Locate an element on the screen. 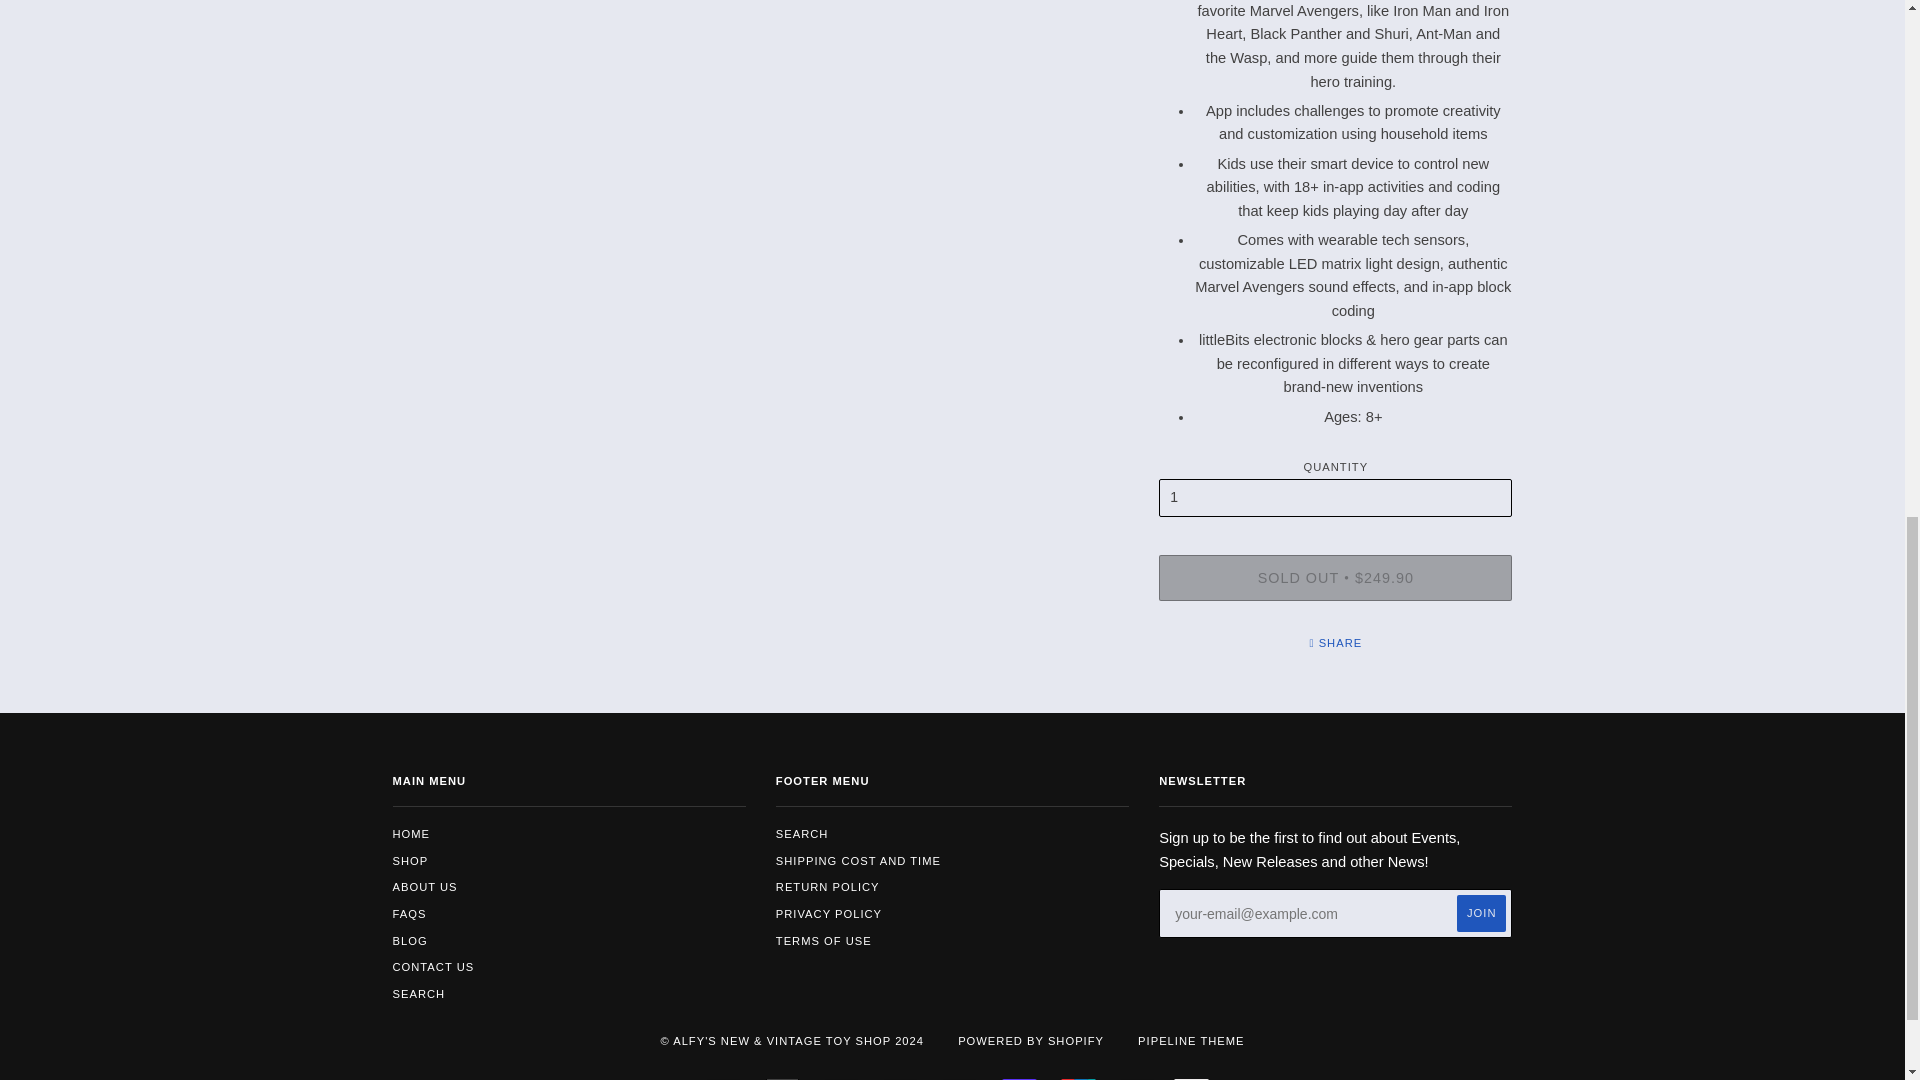  1 is located at coordinates (1336, 498).